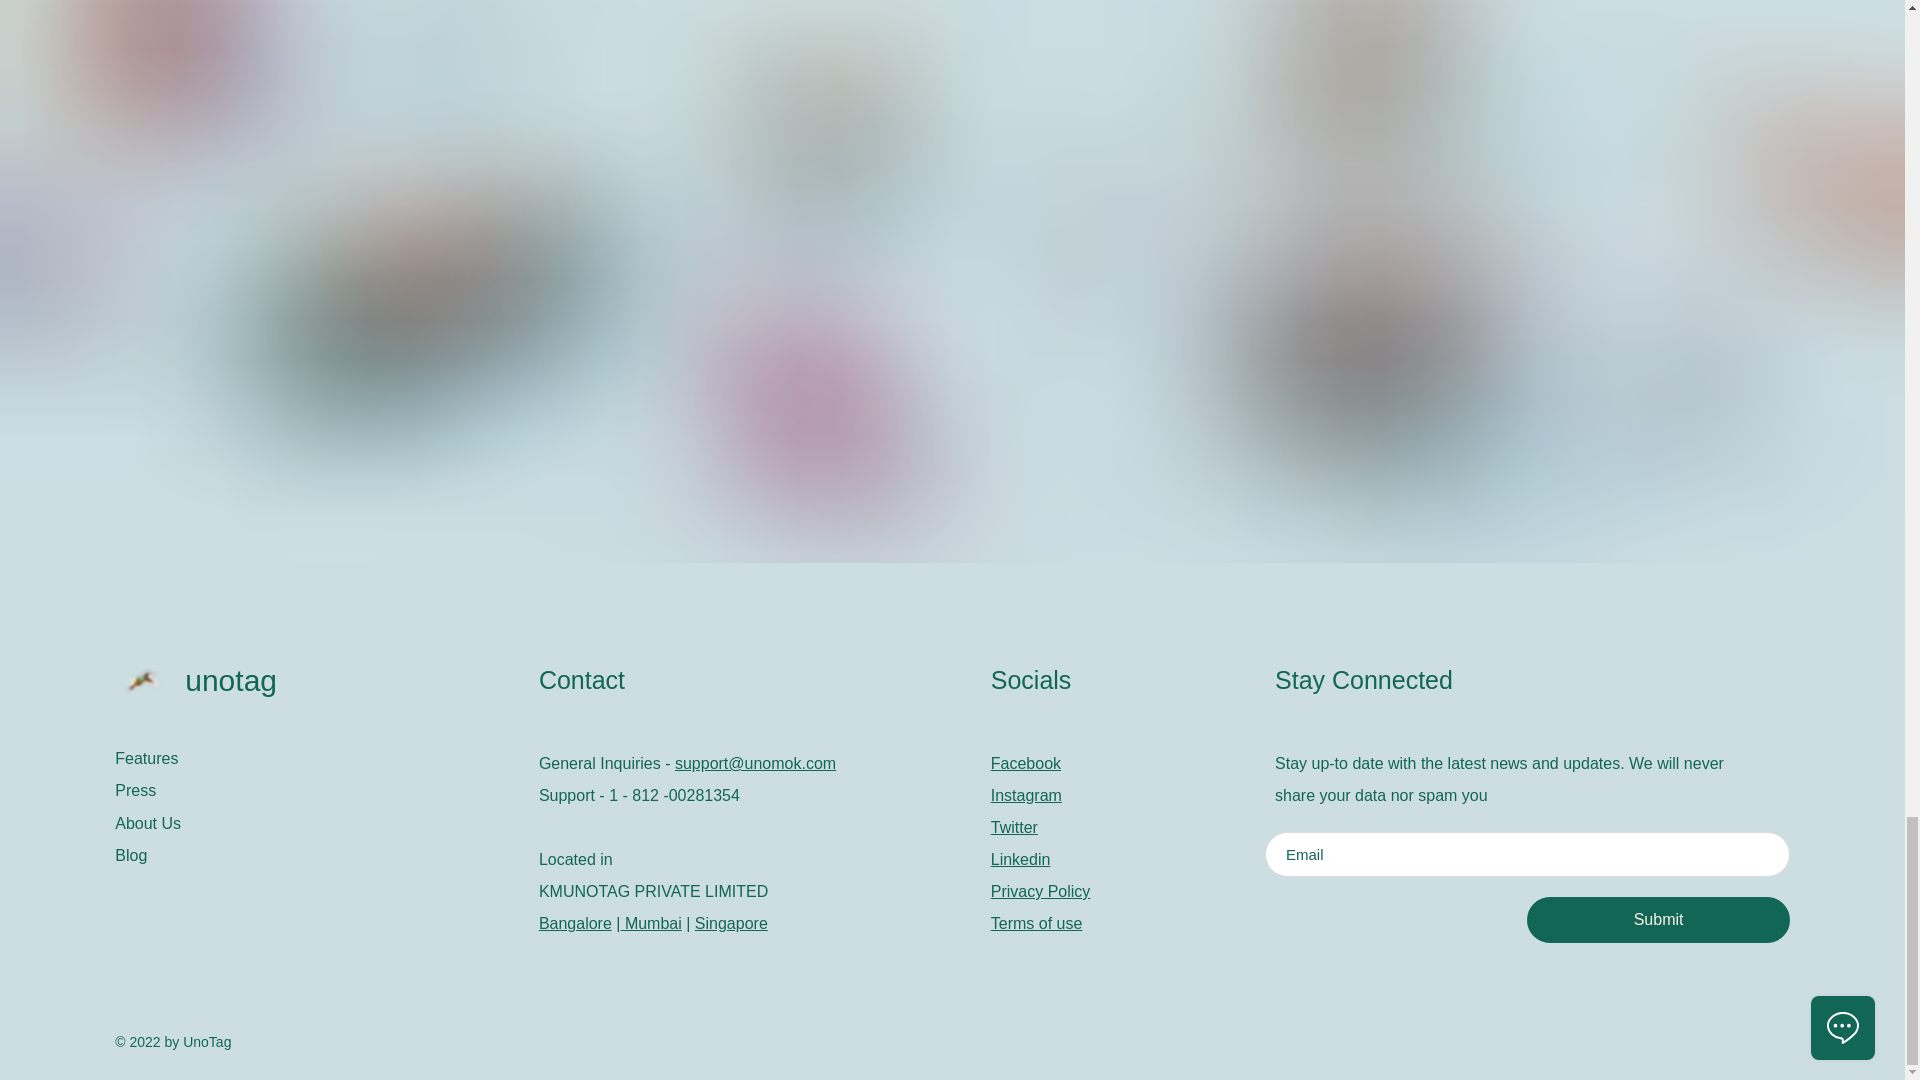 The width and height of the screenshot is (1920, 1080). Describe the element at coordinates (1036, 923) in the screenshot. I see `Terms of use` at that location.